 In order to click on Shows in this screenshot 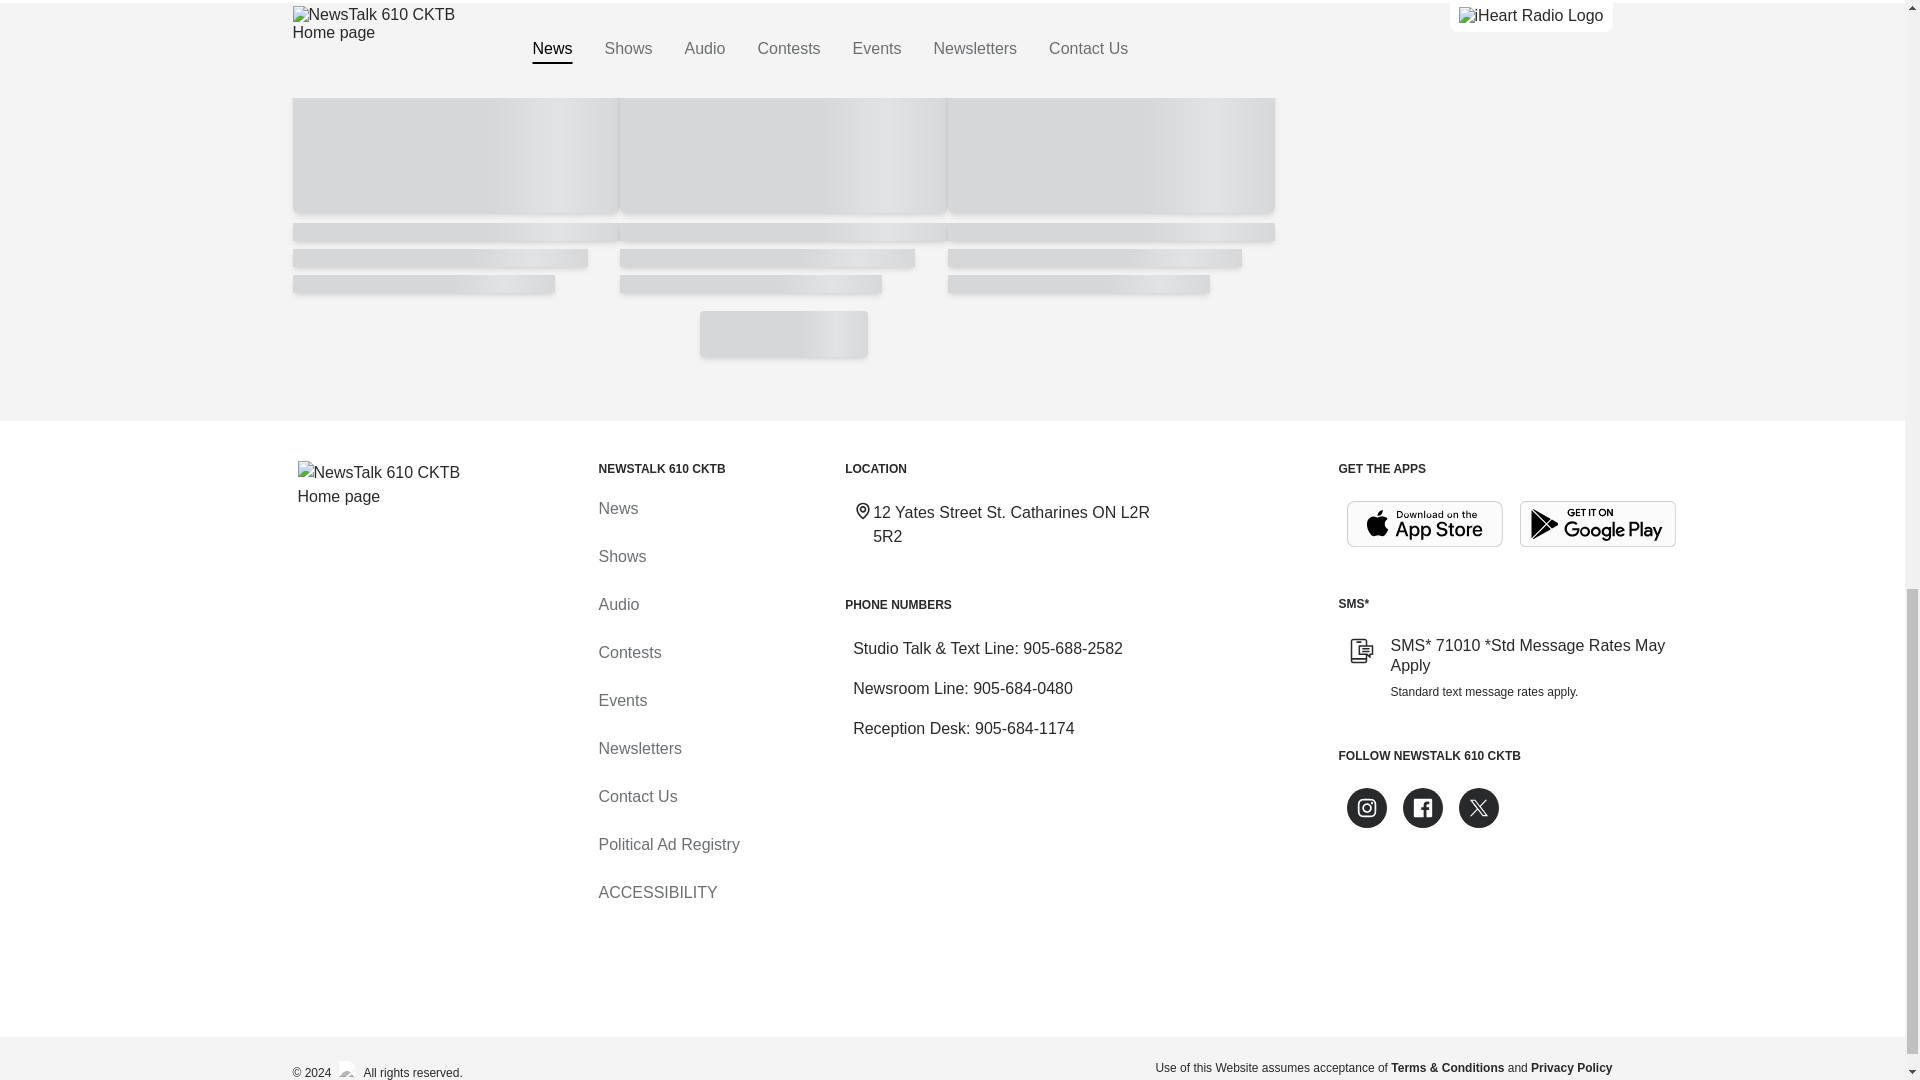, I will do `click(621, 556)`.